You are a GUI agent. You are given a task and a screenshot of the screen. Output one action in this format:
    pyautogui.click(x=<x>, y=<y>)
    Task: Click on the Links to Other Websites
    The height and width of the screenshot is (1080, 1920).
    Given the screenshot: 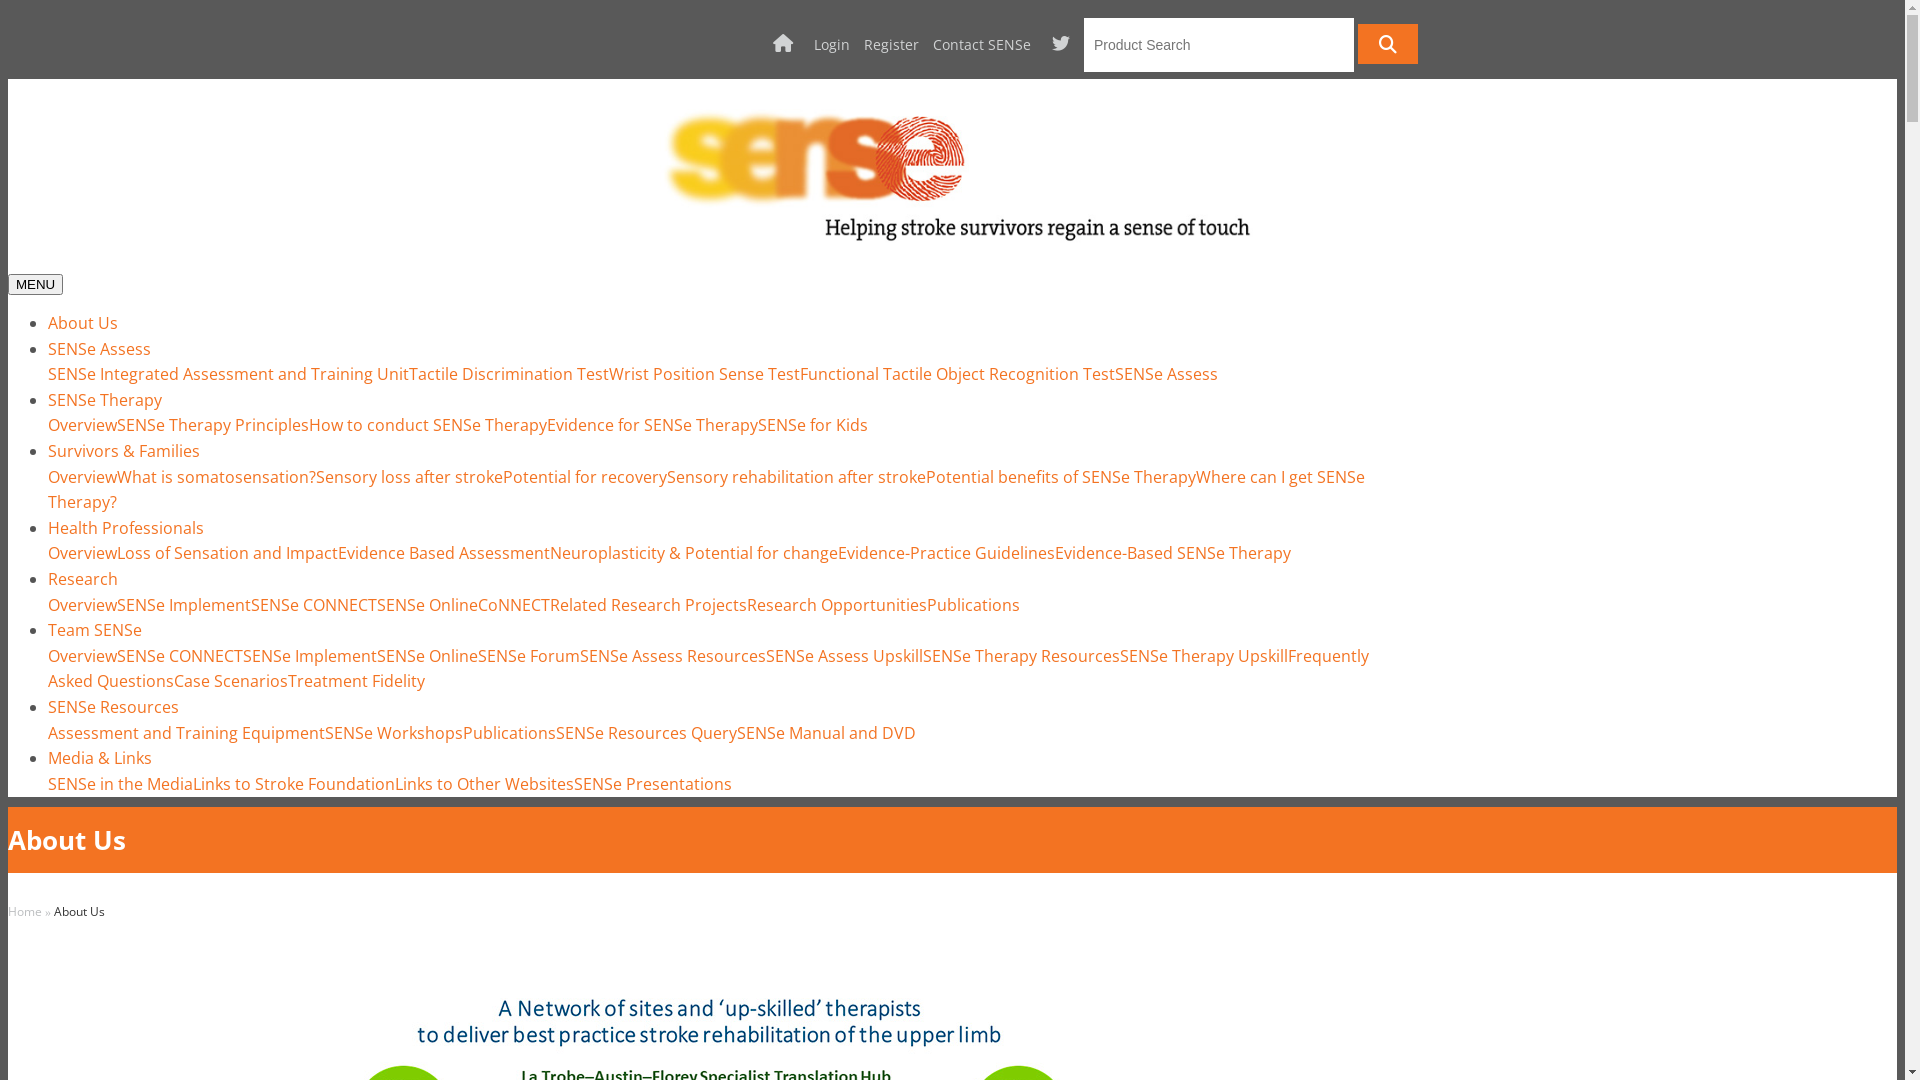 What is the action you would take?
    pyautogui.click(x=484, y=784)
    